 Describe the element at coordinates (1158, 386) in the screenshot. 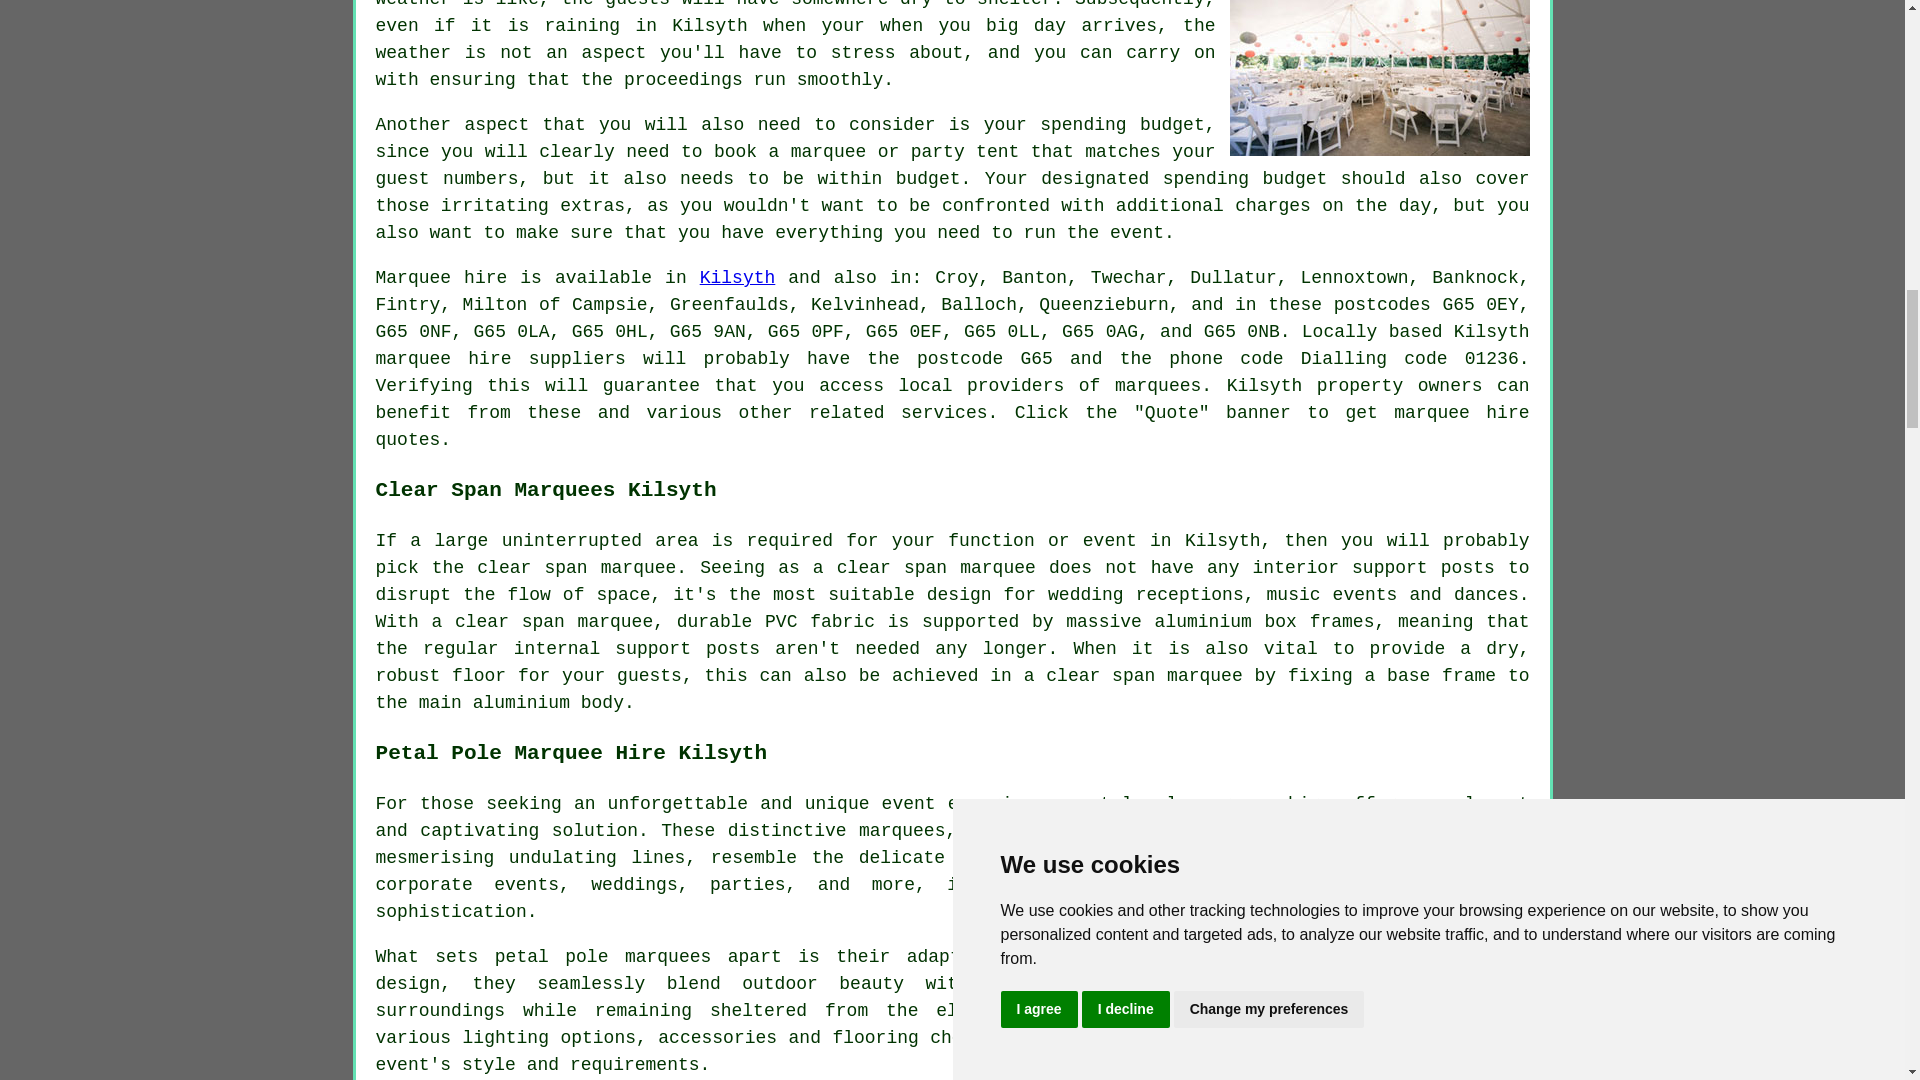

I see `marquees` at that location.